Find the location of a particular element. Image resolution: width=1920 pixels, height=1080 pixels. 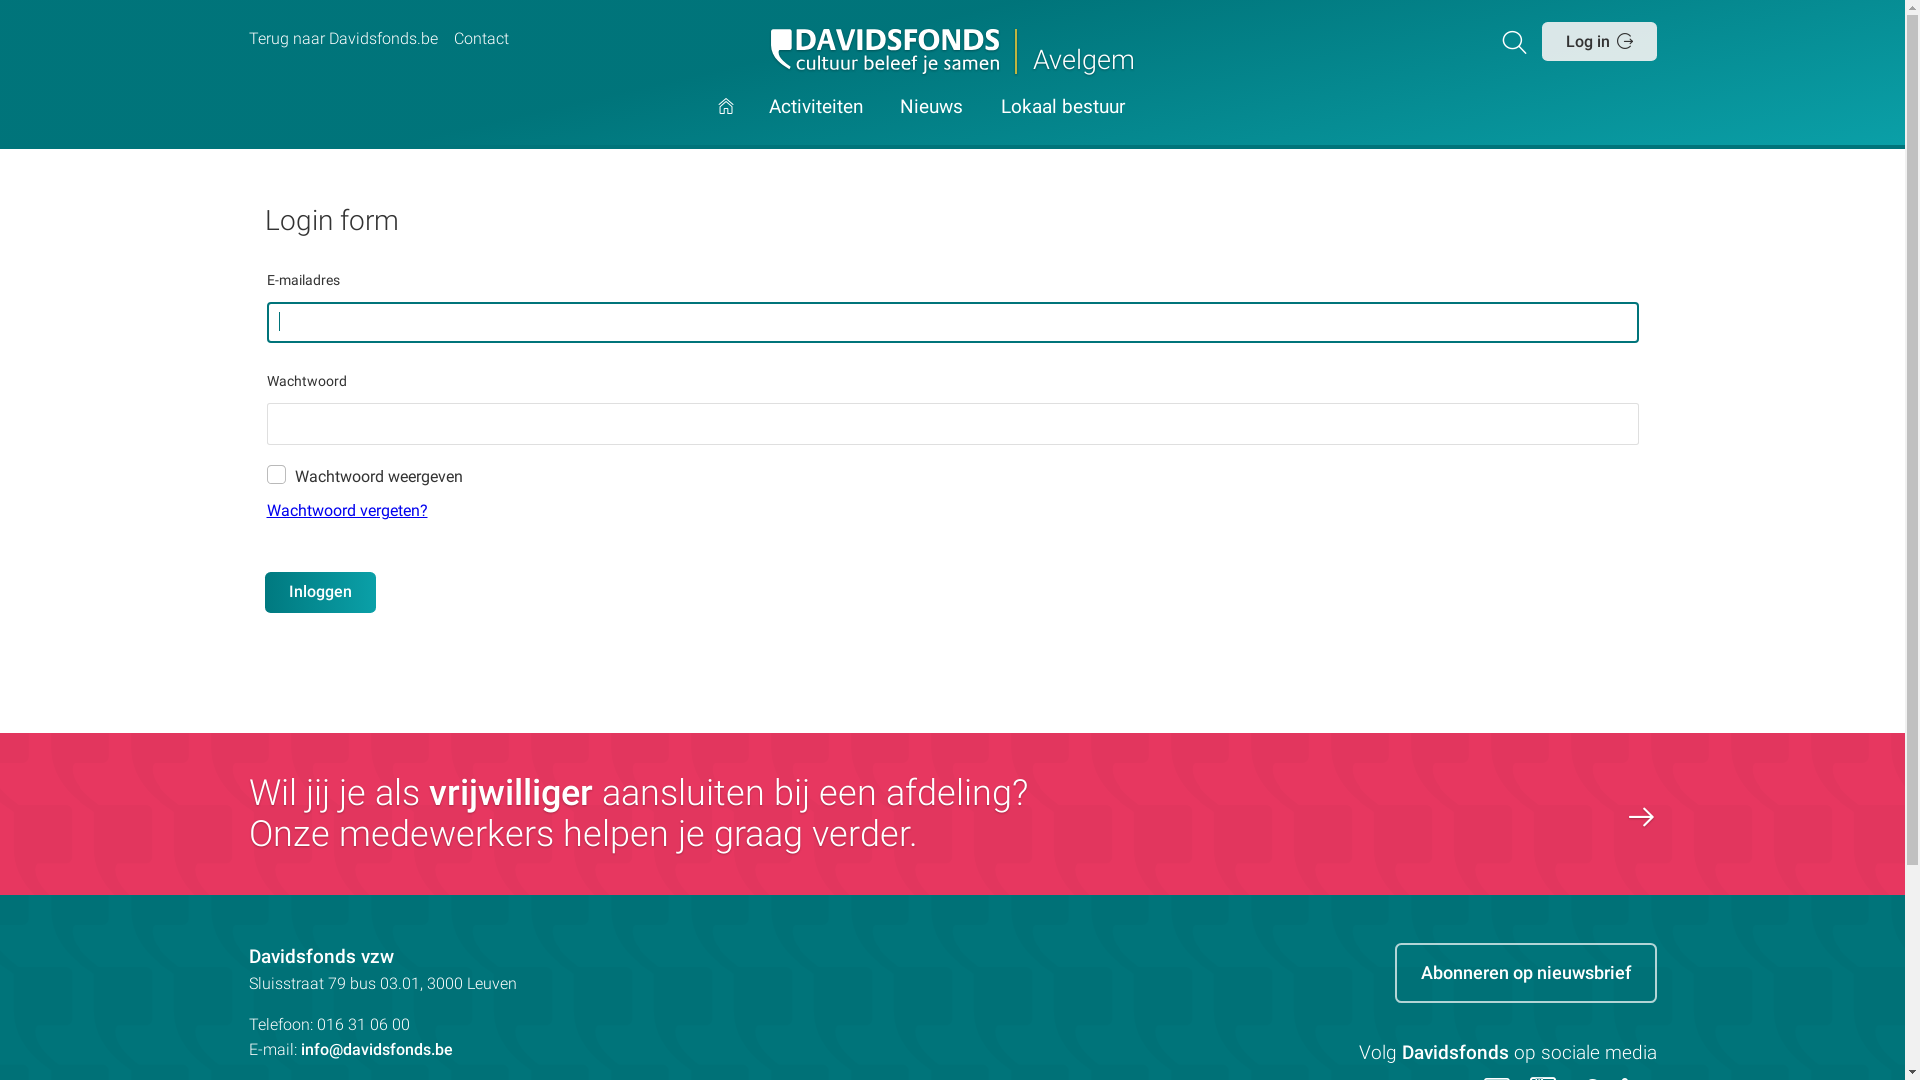

Inloggen is located at coordinates (320, 592).